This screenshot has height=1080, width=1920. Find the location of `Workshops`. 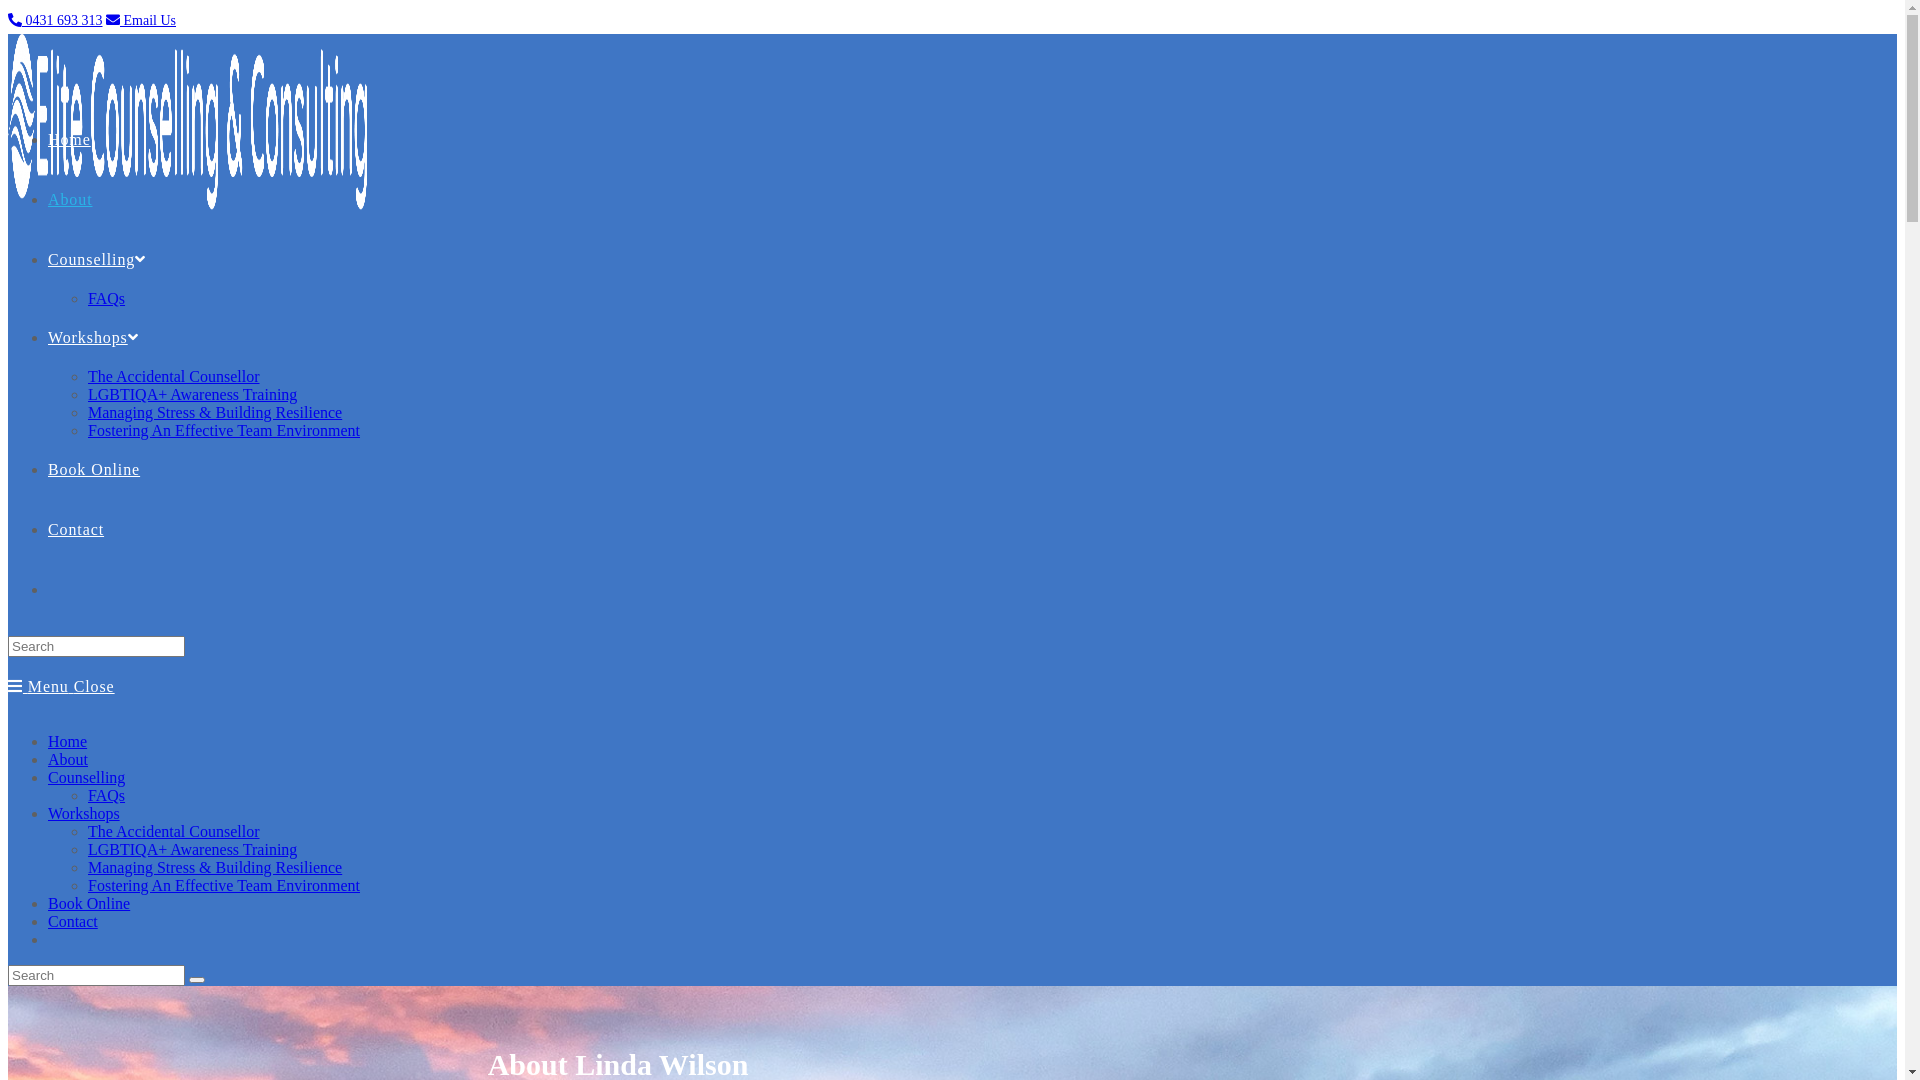

Workshops is located at coordinates (84, 814).